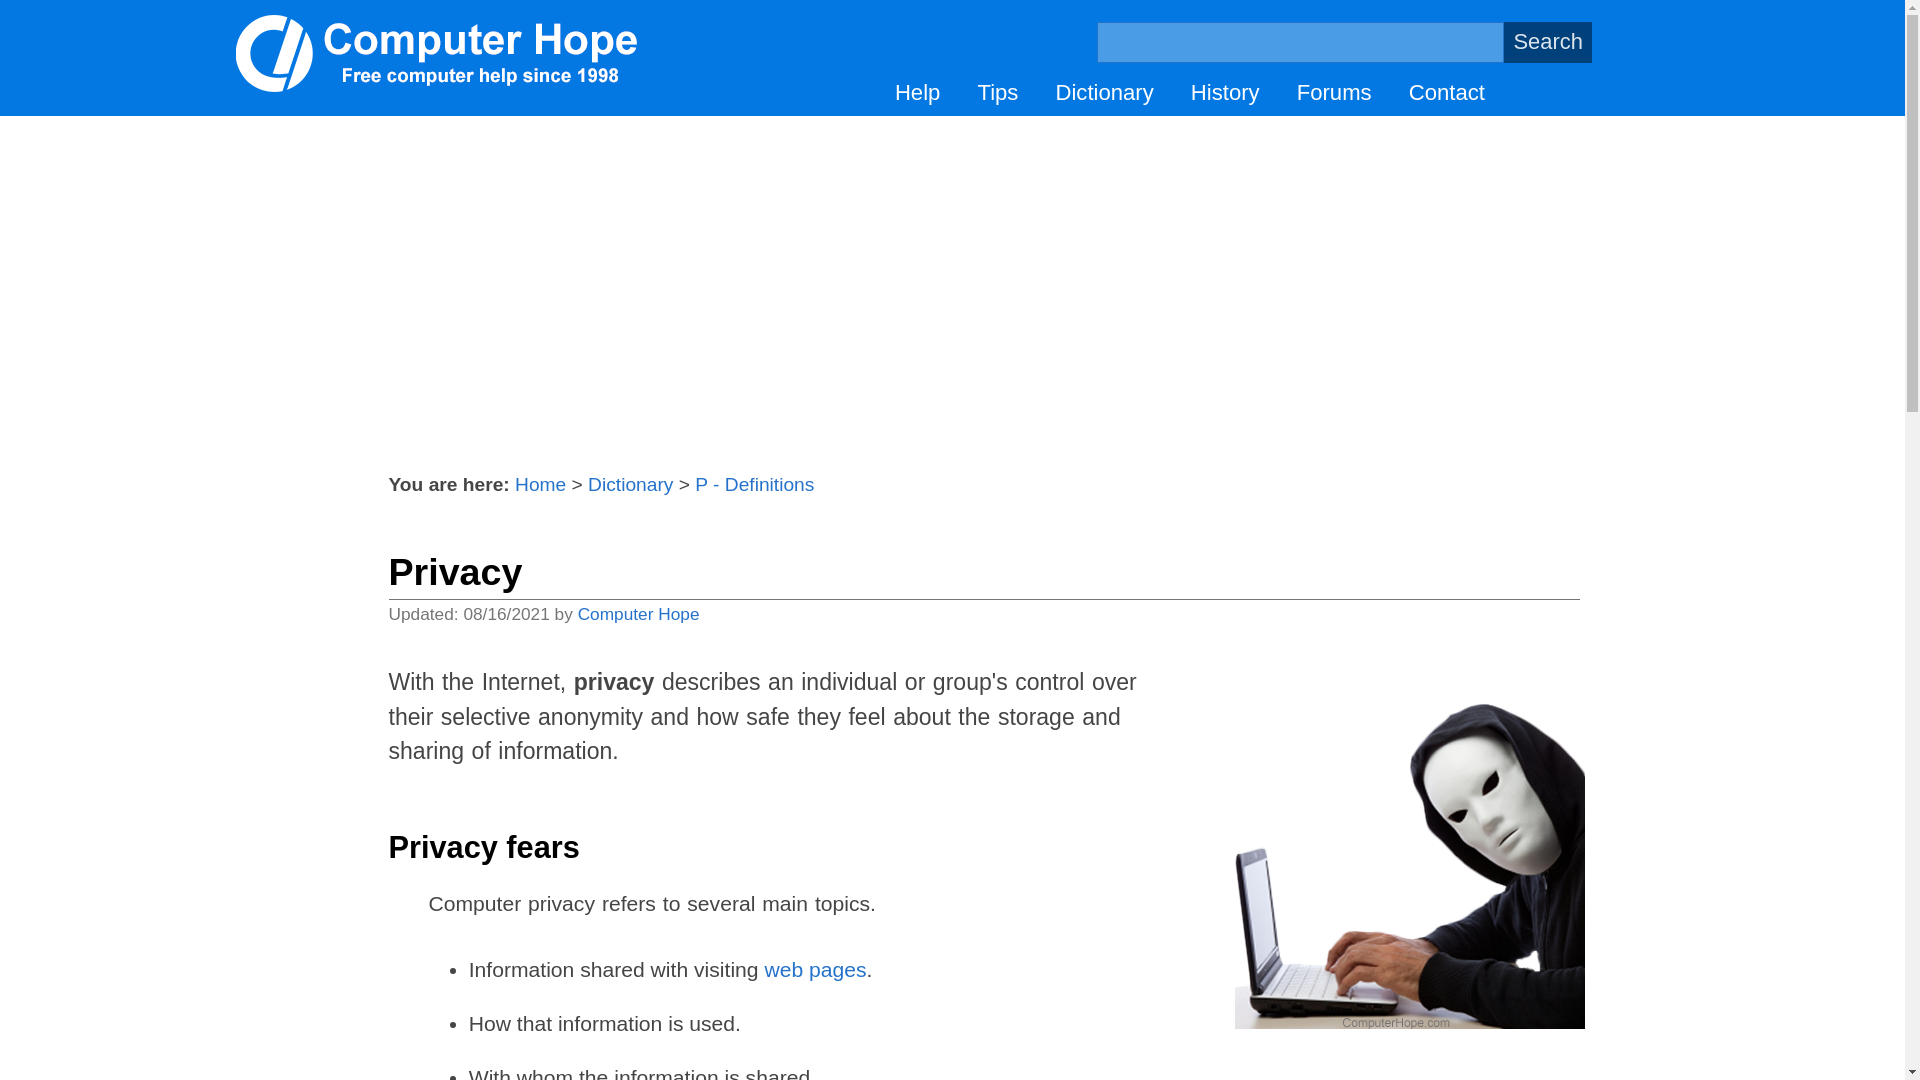 This screenshot has width=1920, height=1080. Describe the element at coordinates (917, 92) in the screenshot. I see `Help` at that location.